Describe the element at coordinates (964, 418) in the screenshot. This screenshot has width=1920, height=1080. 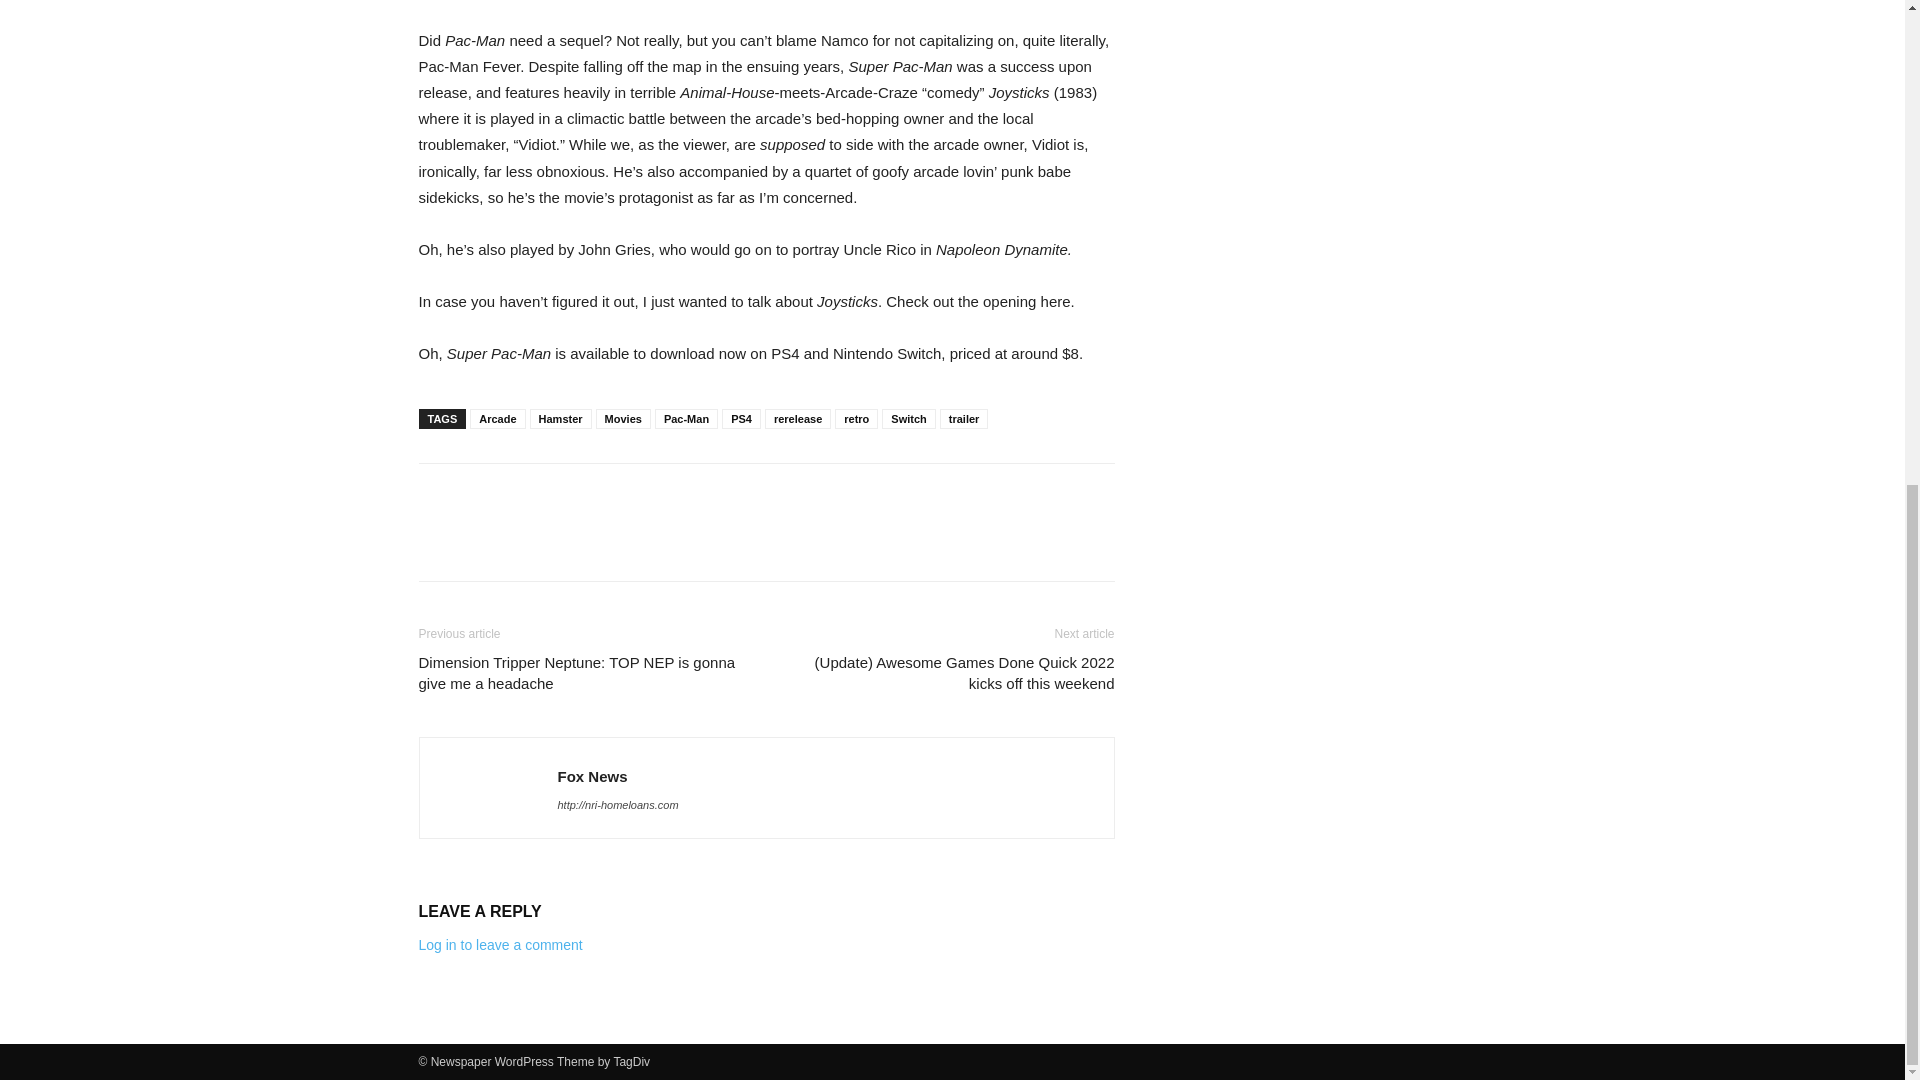
I see `trailer` at that location.